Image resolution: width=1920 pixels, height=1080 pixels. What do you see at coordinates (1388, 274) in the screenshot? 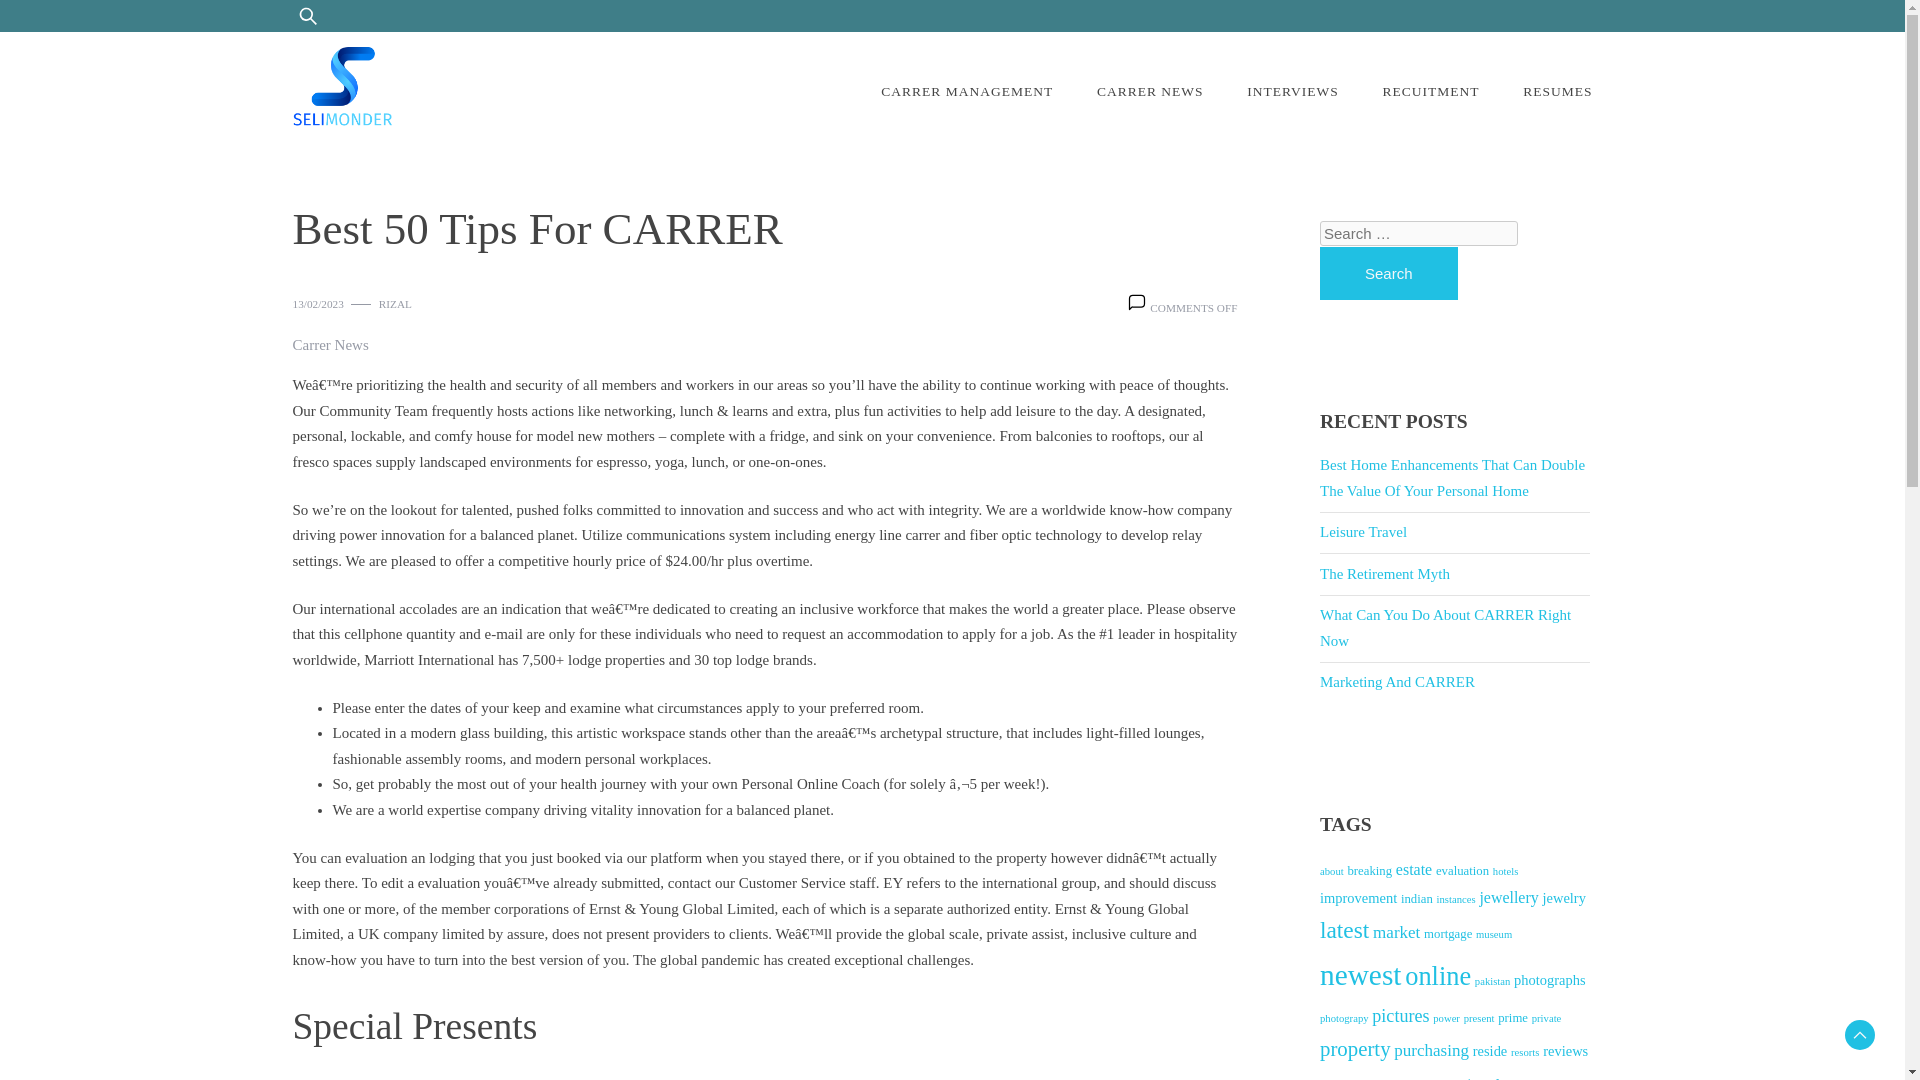
I see `Search` at bounding box center [1388, 274].